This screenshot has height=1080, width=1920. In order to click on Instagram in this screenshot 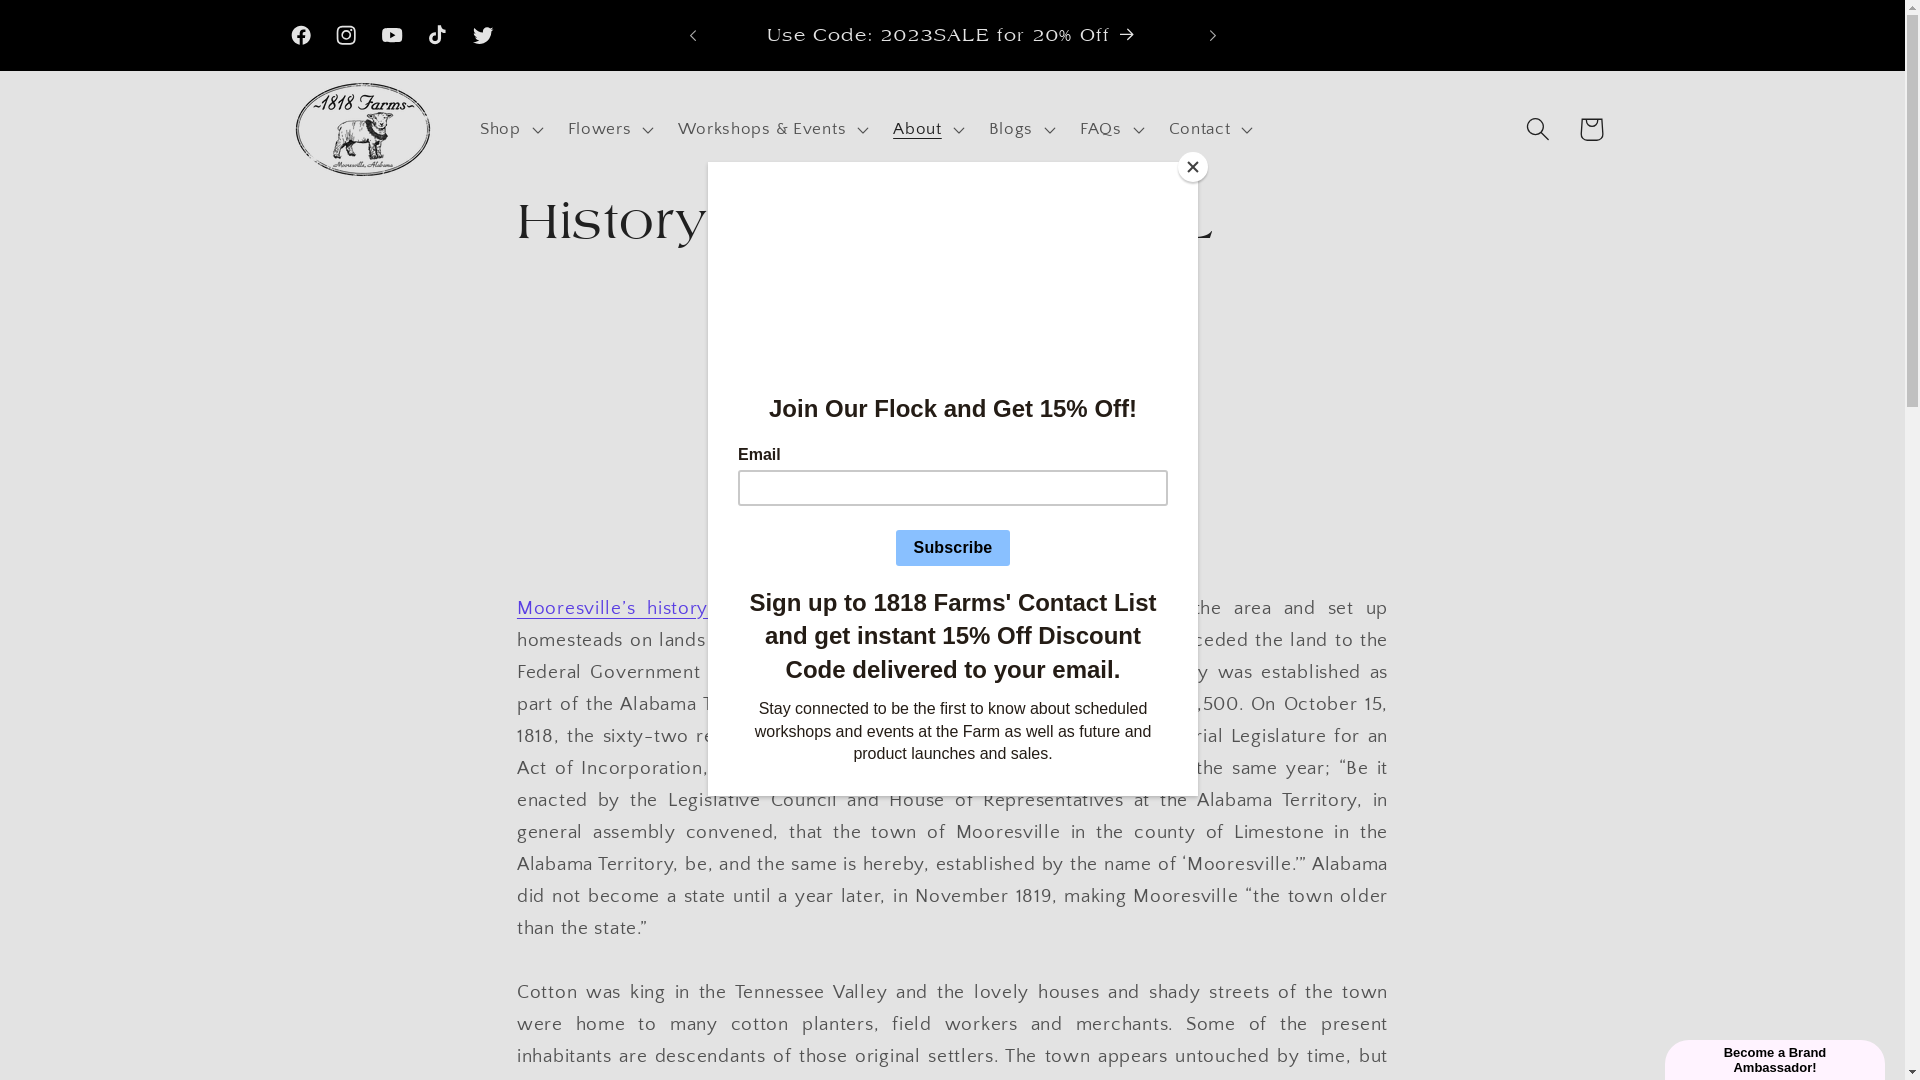, I will do `click(347, 36)`.